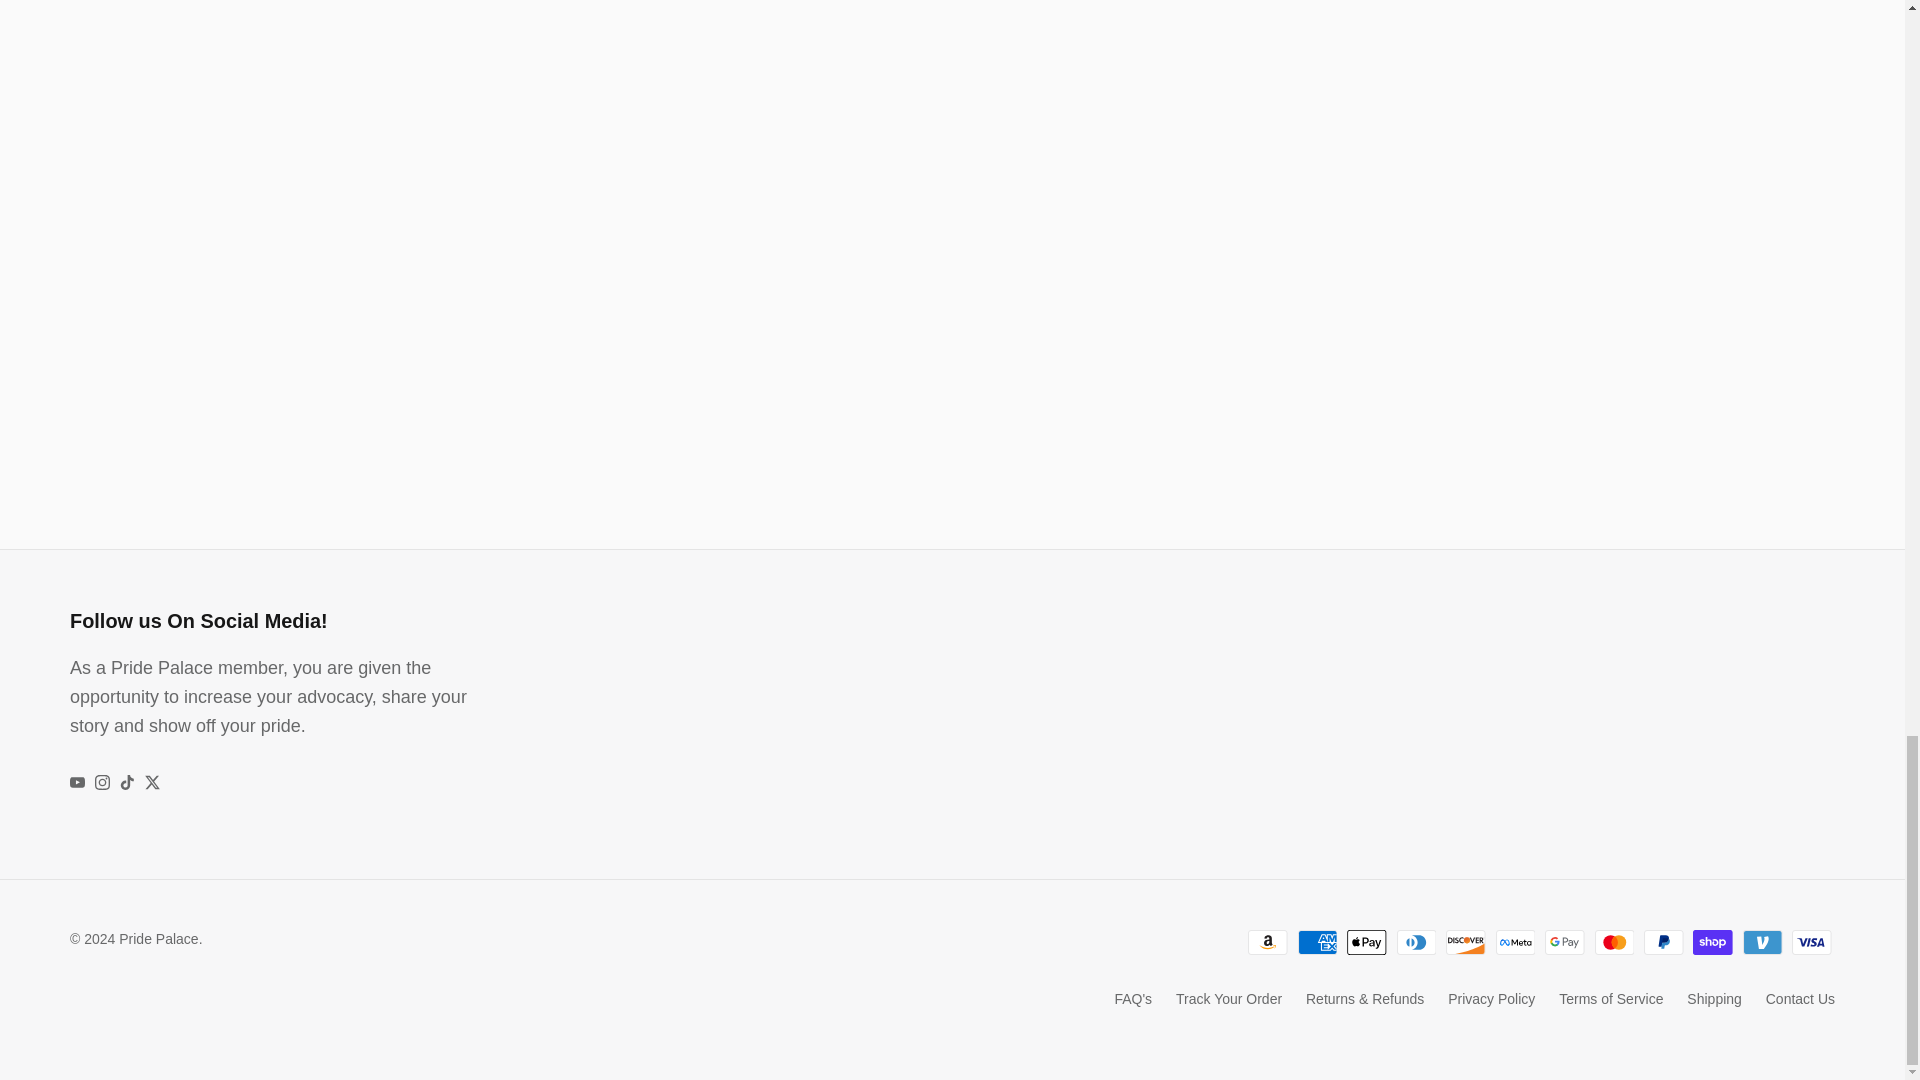 Image resolution: width=1920 pixels, height=1080 pixels. What do you see at coordinates (1516, 942) in the screenshot?
I see `Meta Pay` at bounding box center [1516, 942].